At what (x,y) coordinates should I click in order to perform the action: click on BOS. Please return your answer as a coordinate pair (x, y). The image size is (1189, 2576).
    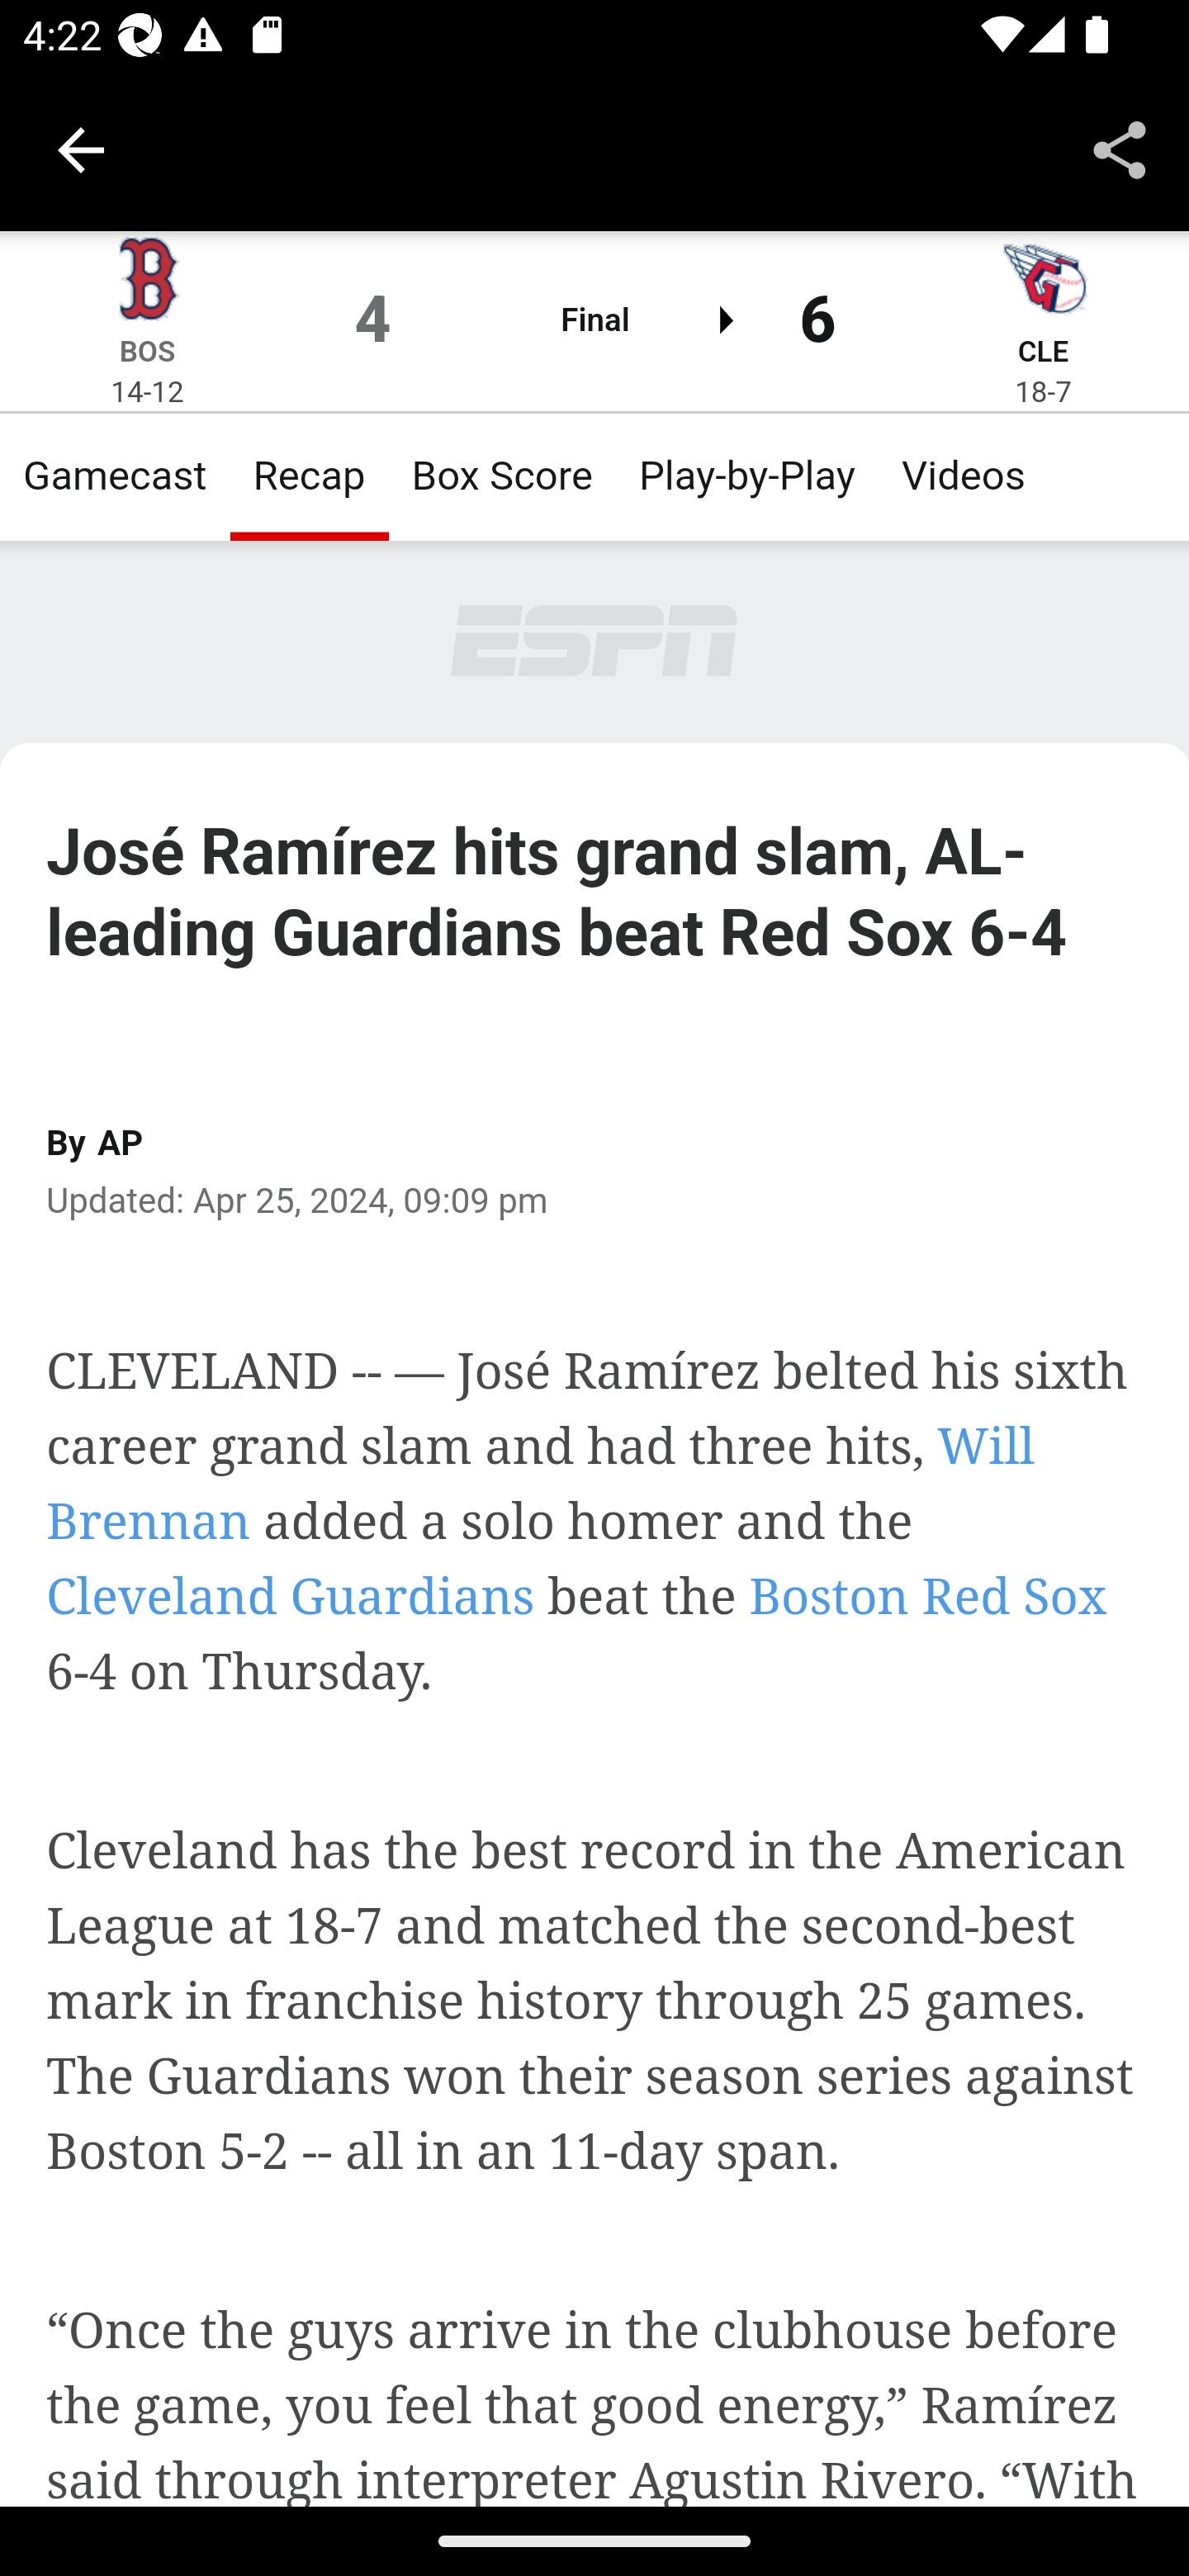
    Looking at the image, I should click on (147, 353).